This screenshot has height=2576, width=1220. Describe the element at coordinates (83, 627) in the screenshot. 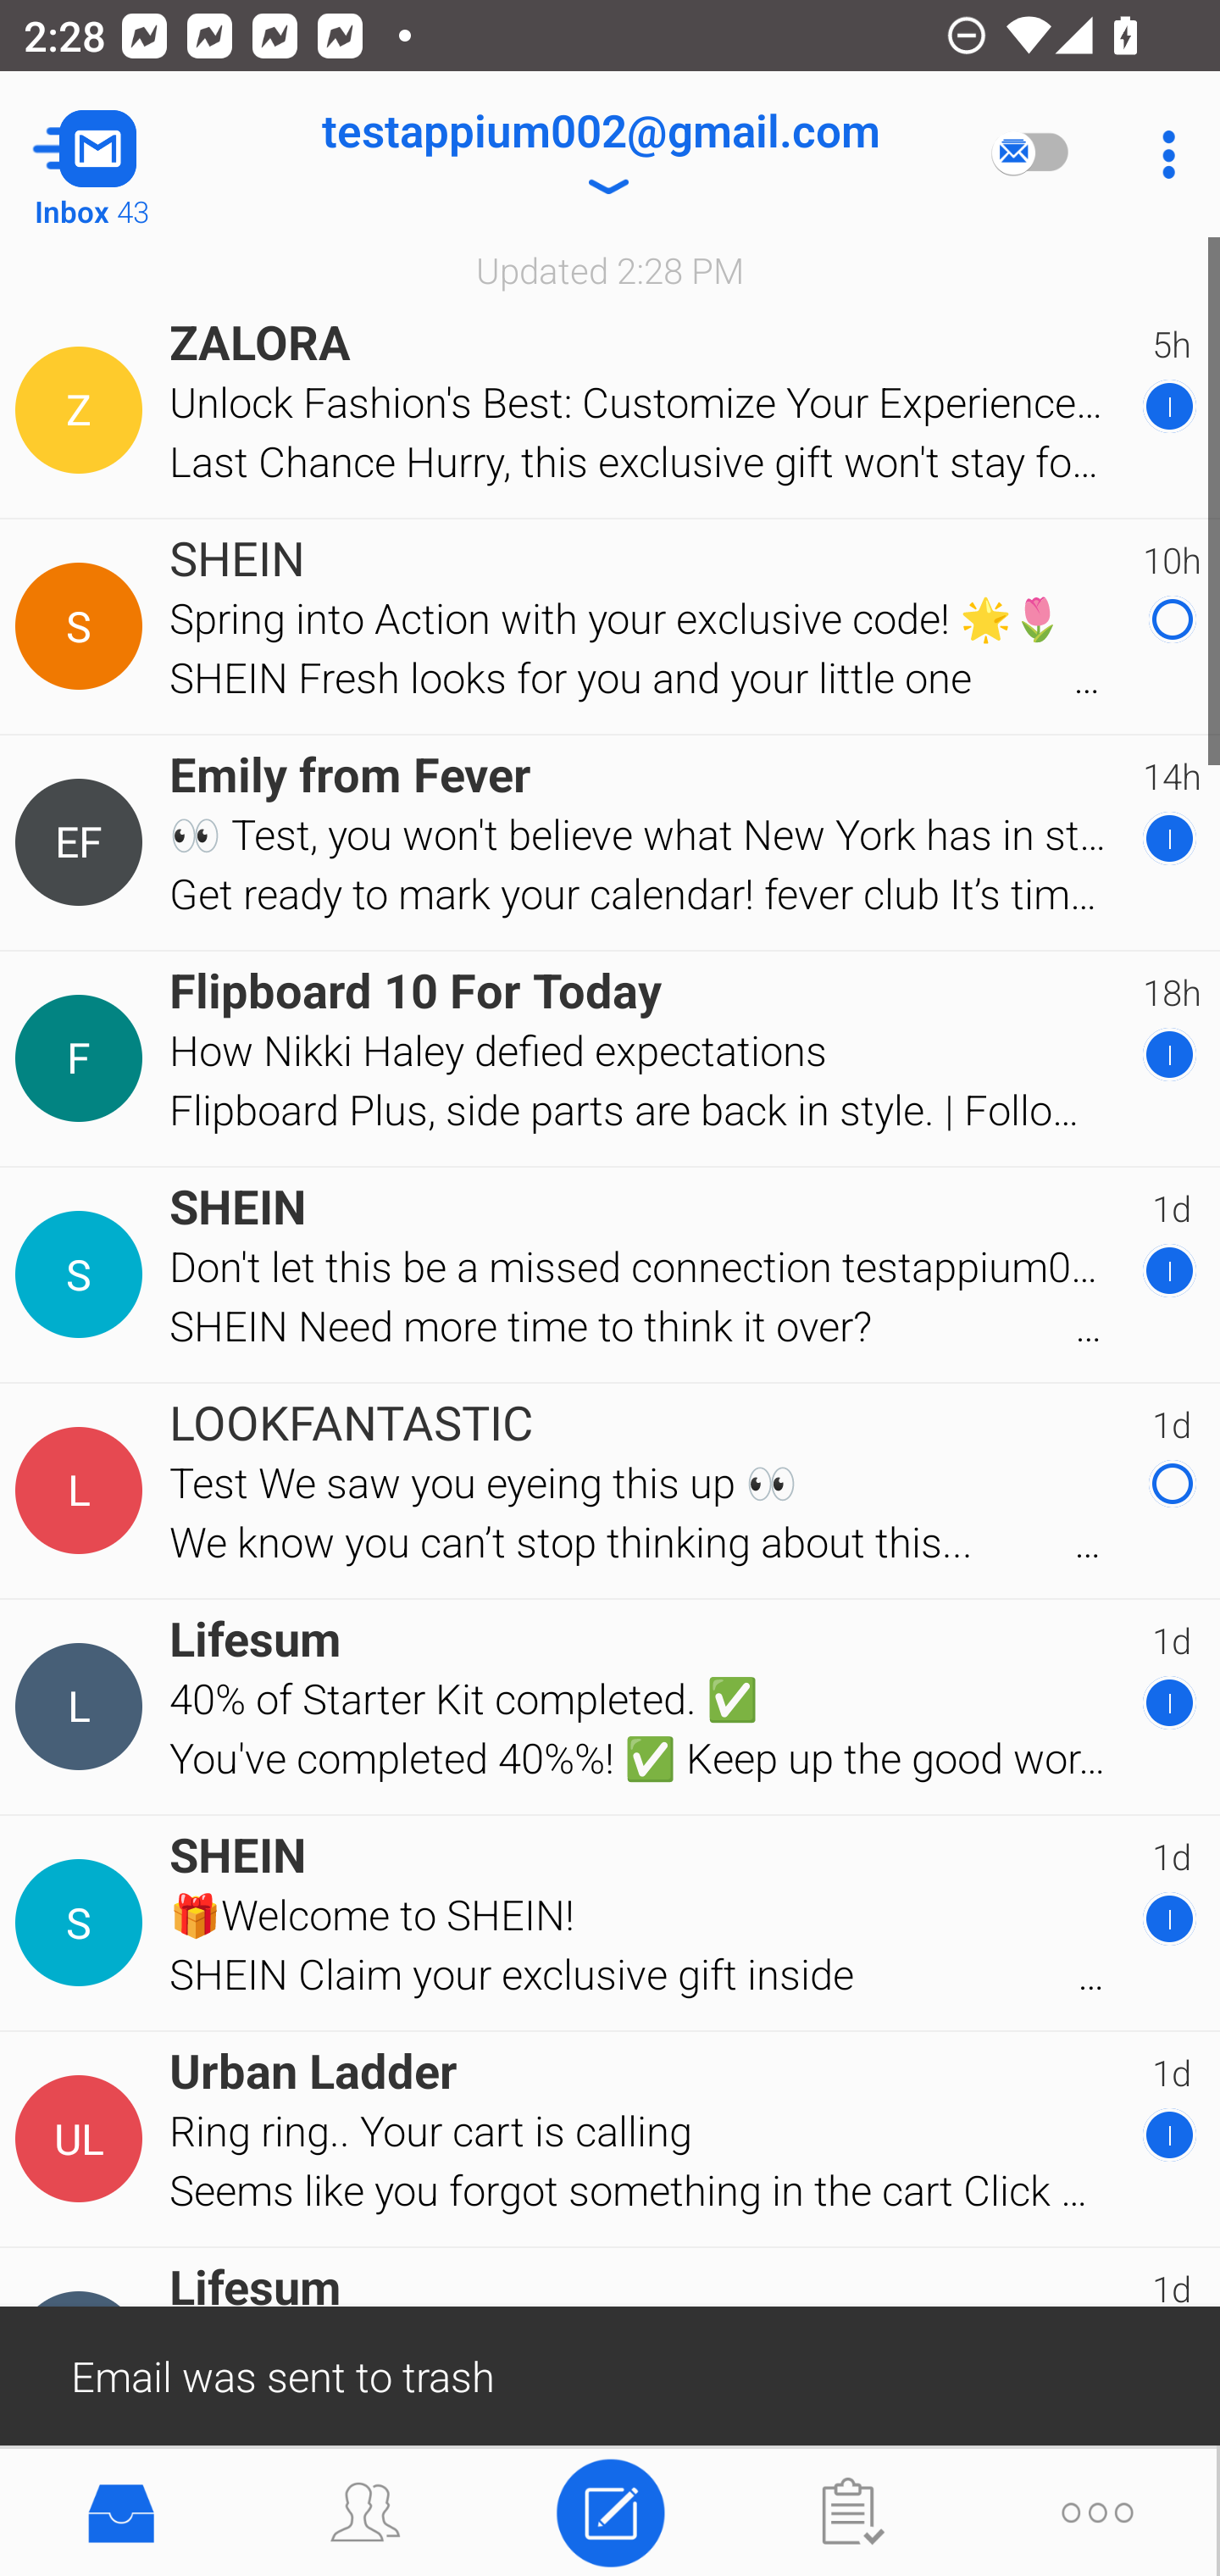

I see `Contact Details` at that location.